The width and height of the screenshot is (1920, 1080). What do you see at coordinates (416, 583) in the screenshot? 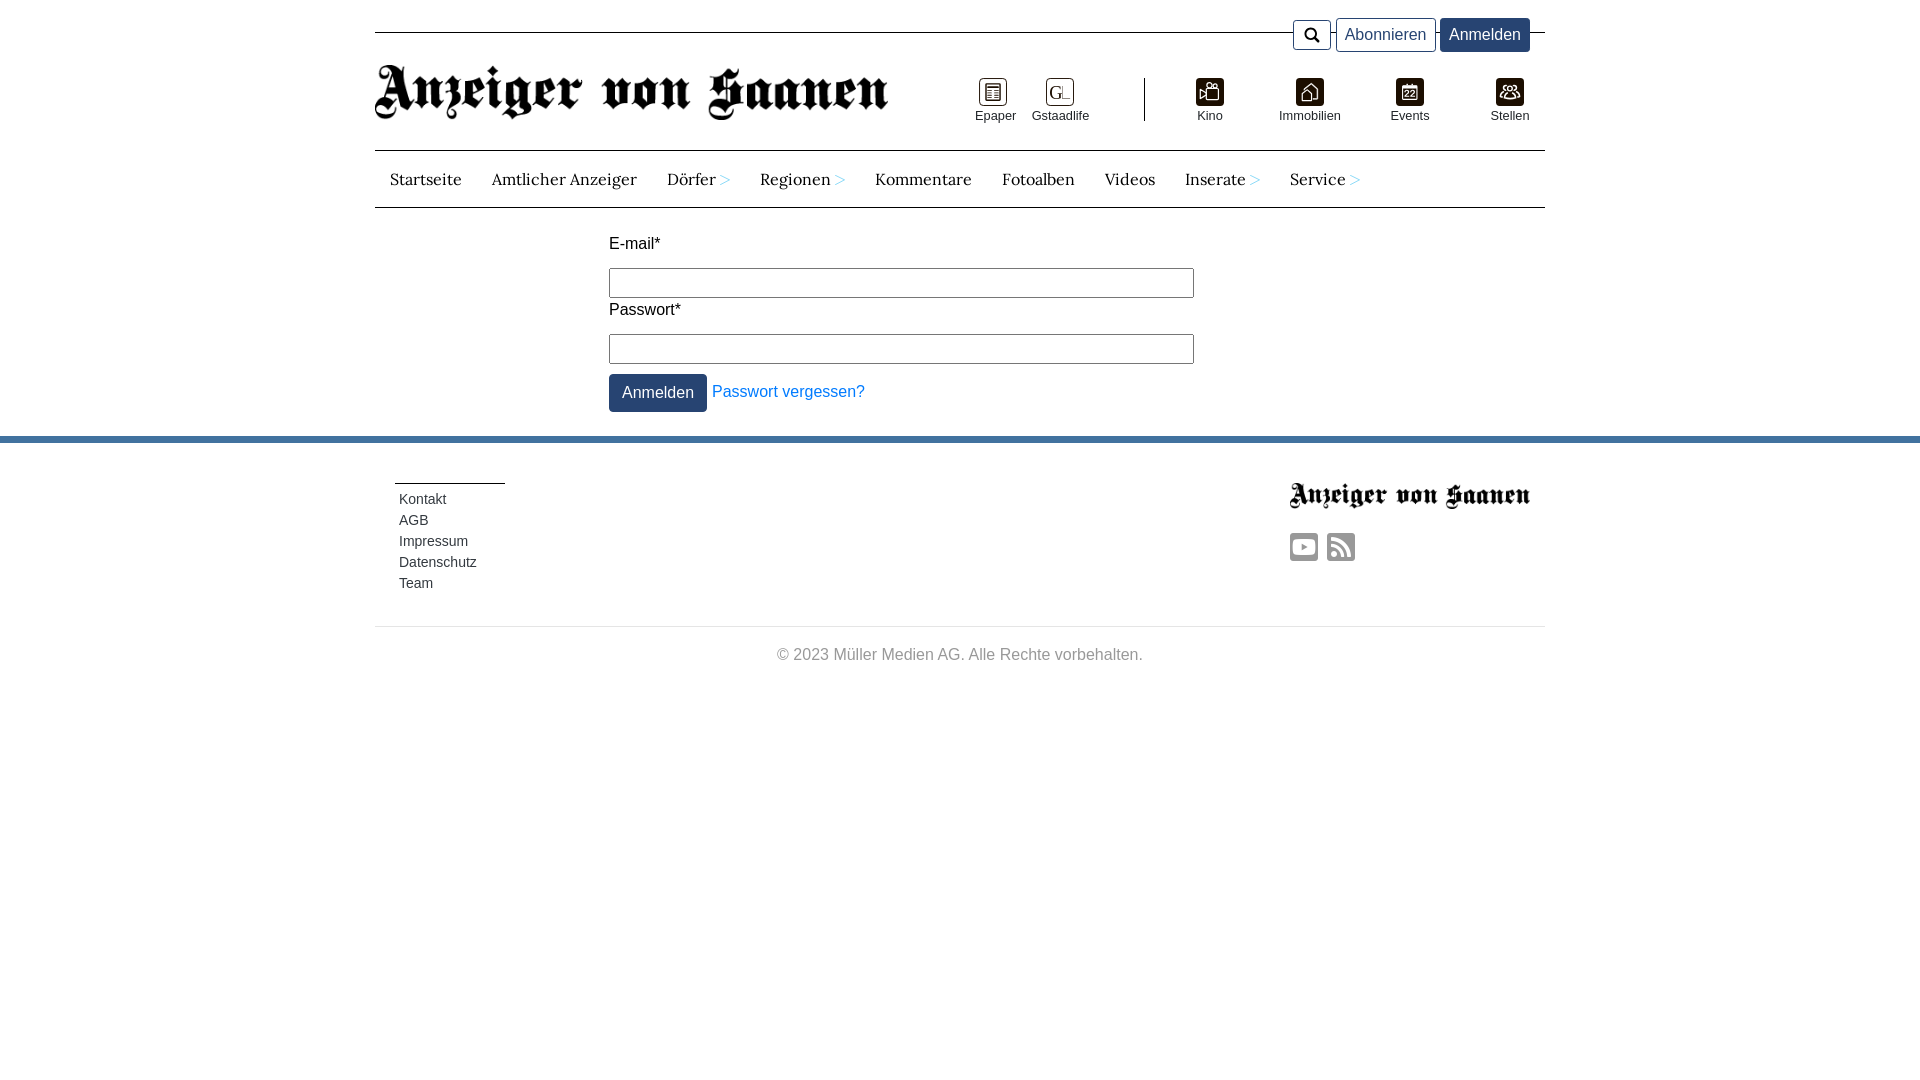
I see `Team` at bounding box center [416, 583].